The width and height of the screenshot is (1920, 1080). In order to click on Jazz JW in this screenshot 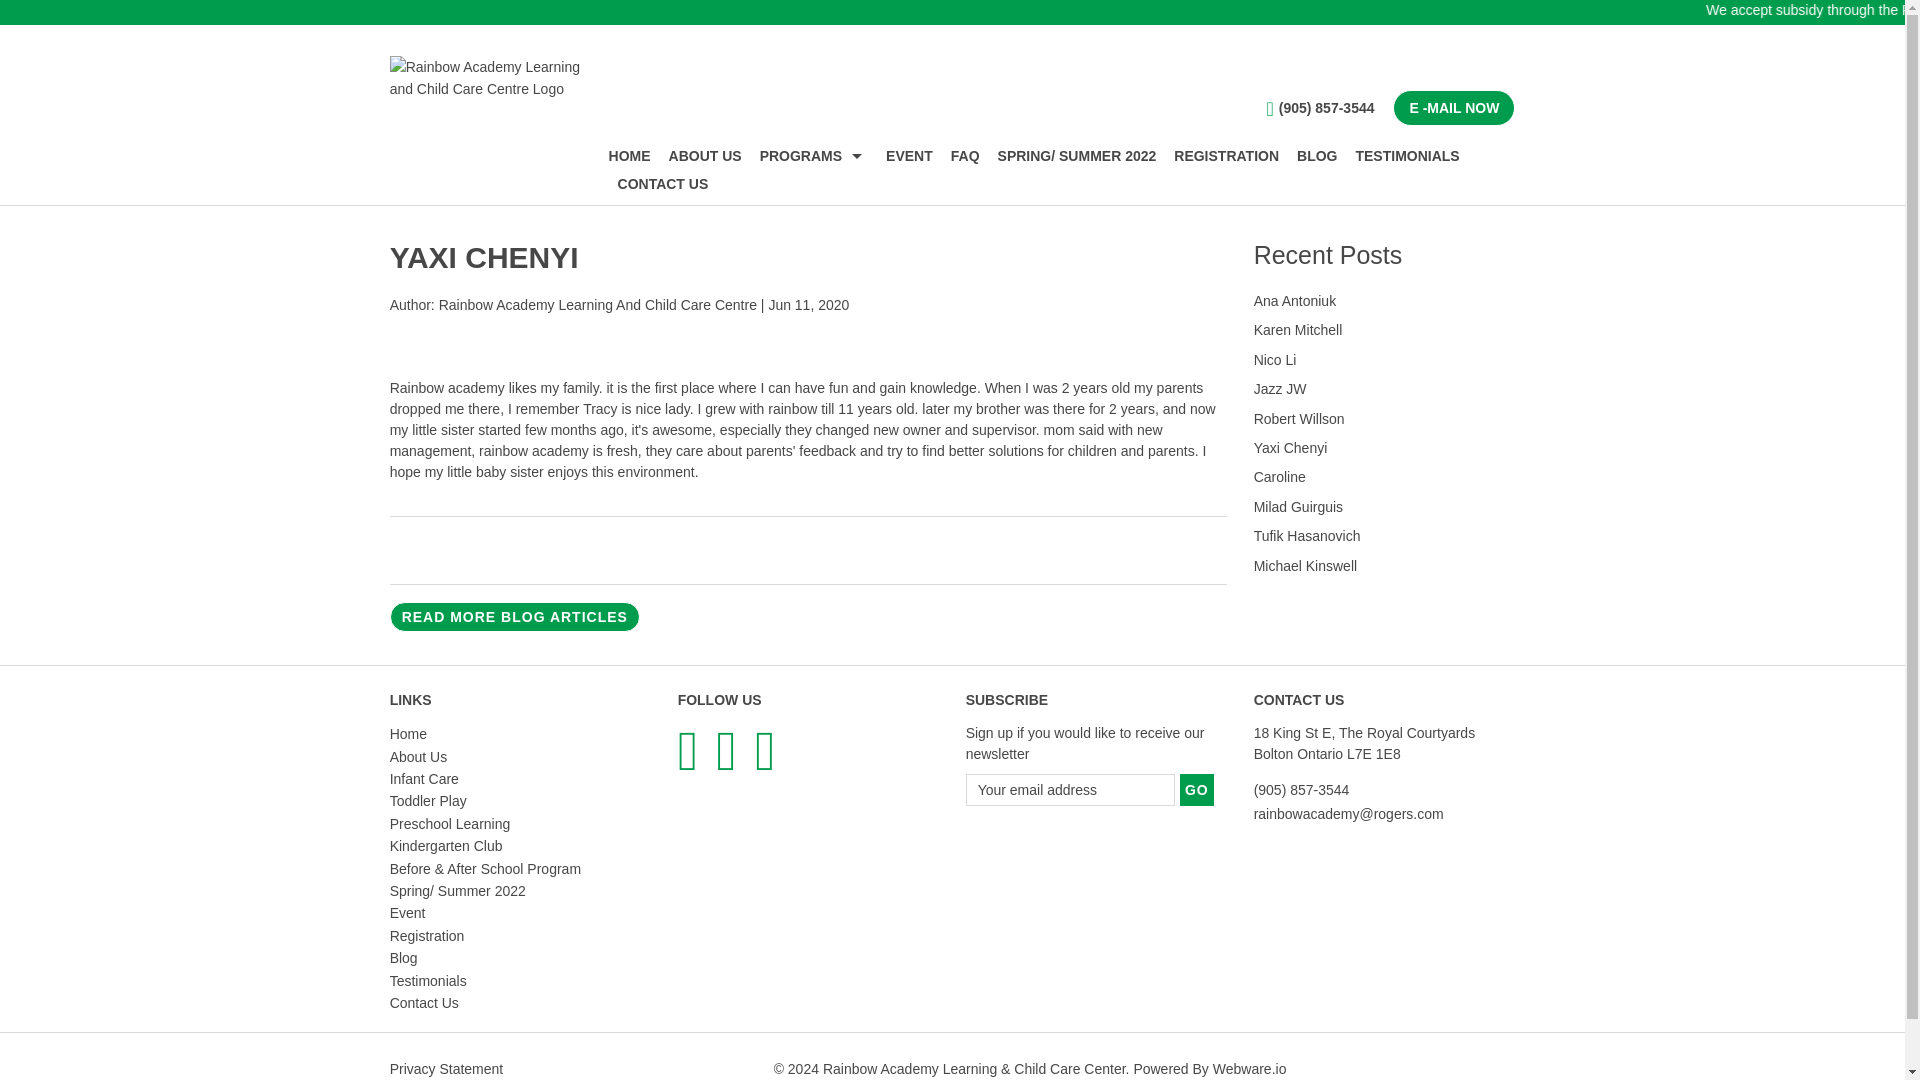, I will do `click(1280, 389)`.